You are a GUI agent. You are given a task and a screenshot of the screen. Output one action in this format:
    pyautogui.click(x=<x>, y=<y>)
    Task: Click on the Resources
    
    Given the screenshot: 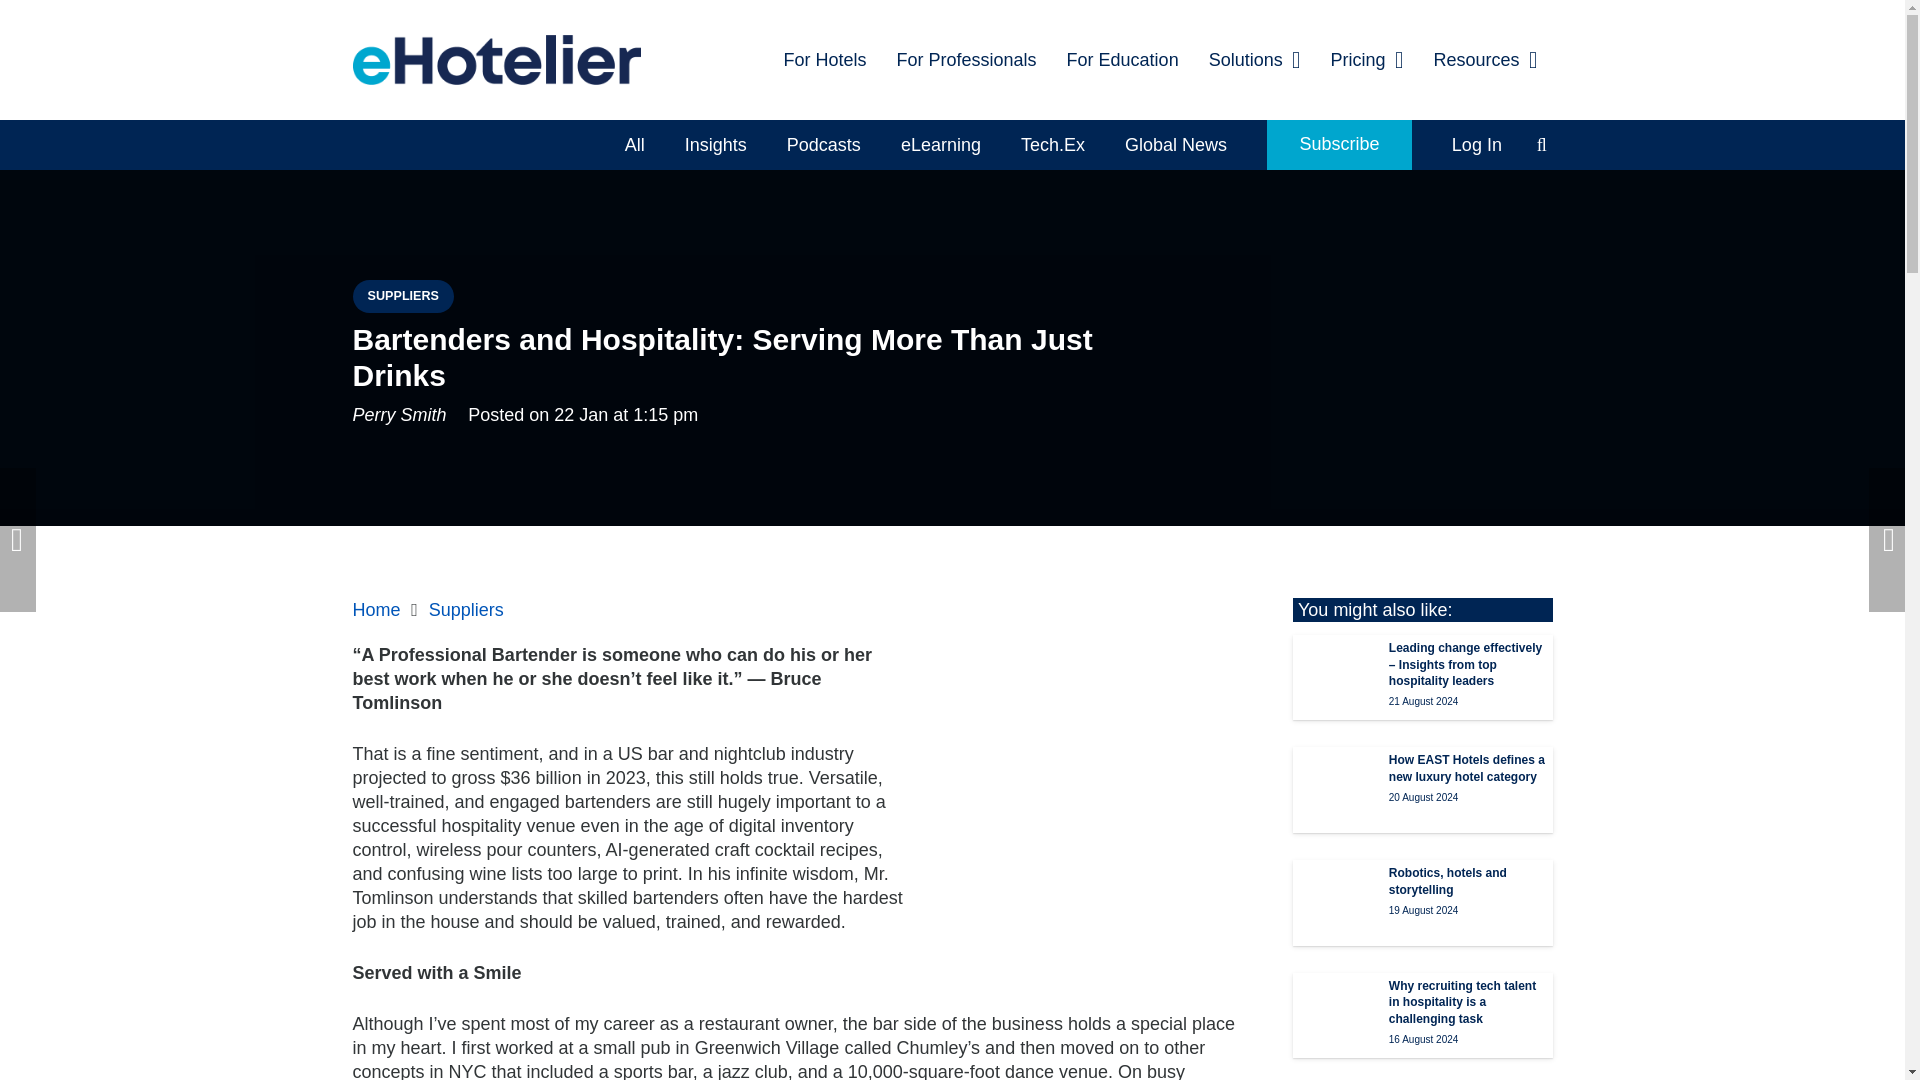 What is the action you would take?
    pyautogui.click(x=1486, y=60)
    